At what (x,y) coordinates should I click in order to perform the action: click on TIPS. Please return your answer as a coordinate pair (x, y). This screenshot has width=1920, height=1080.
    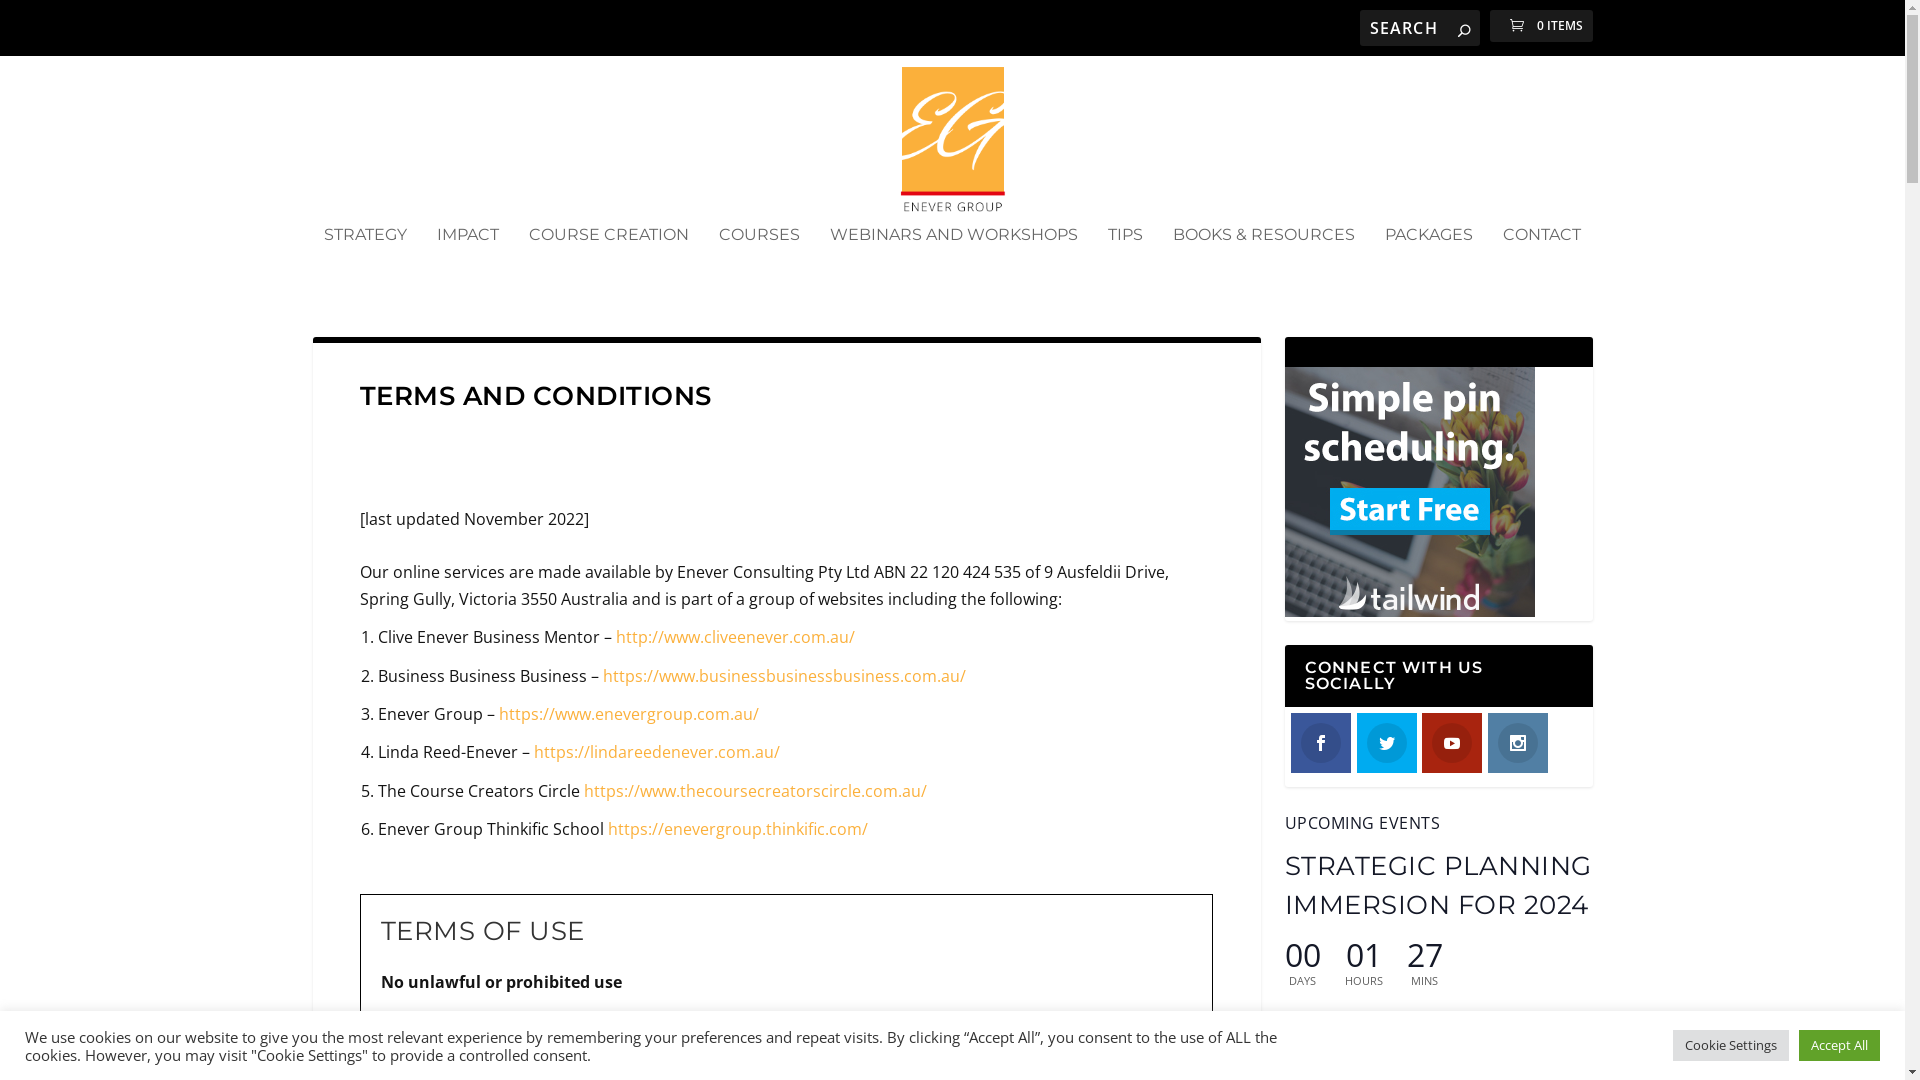
    Looking at the image, I should click on (1126, 262).